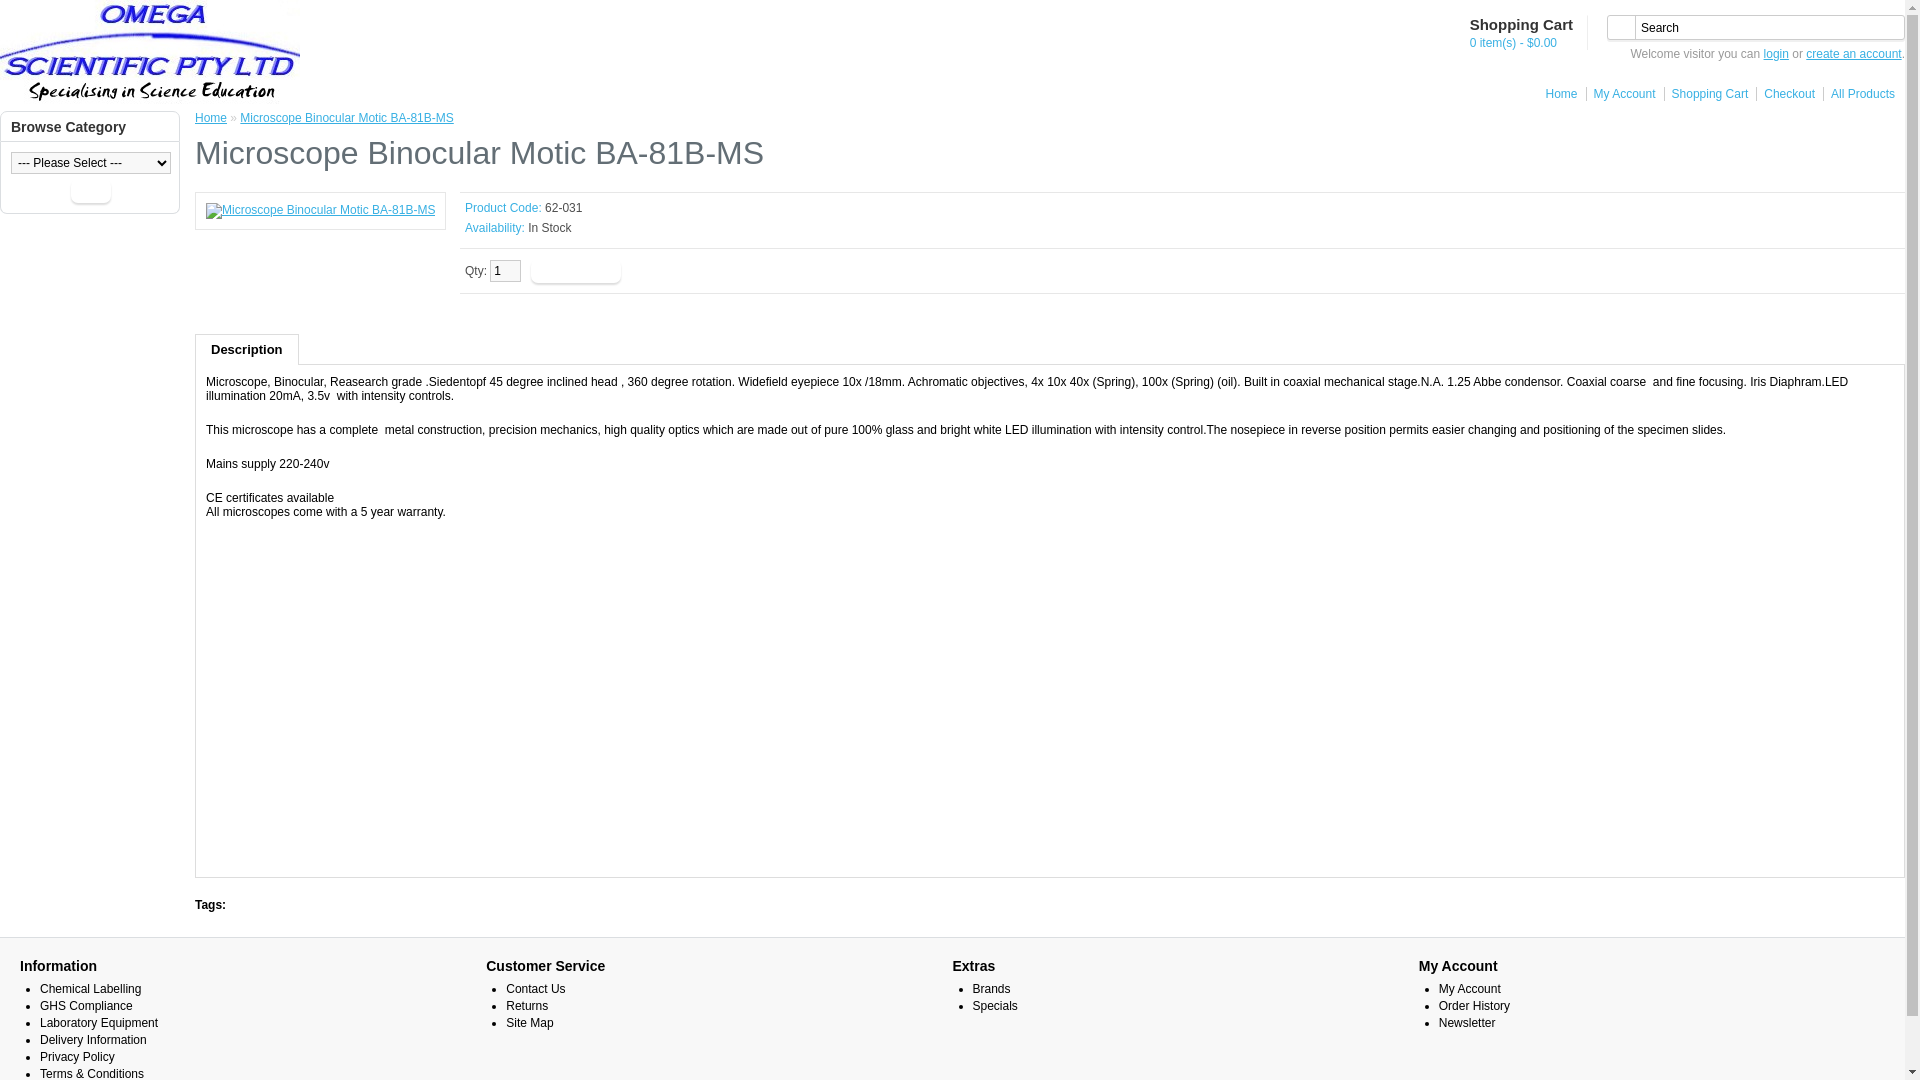  I want to click on Laboratory Equipment, so click(99, 1023).